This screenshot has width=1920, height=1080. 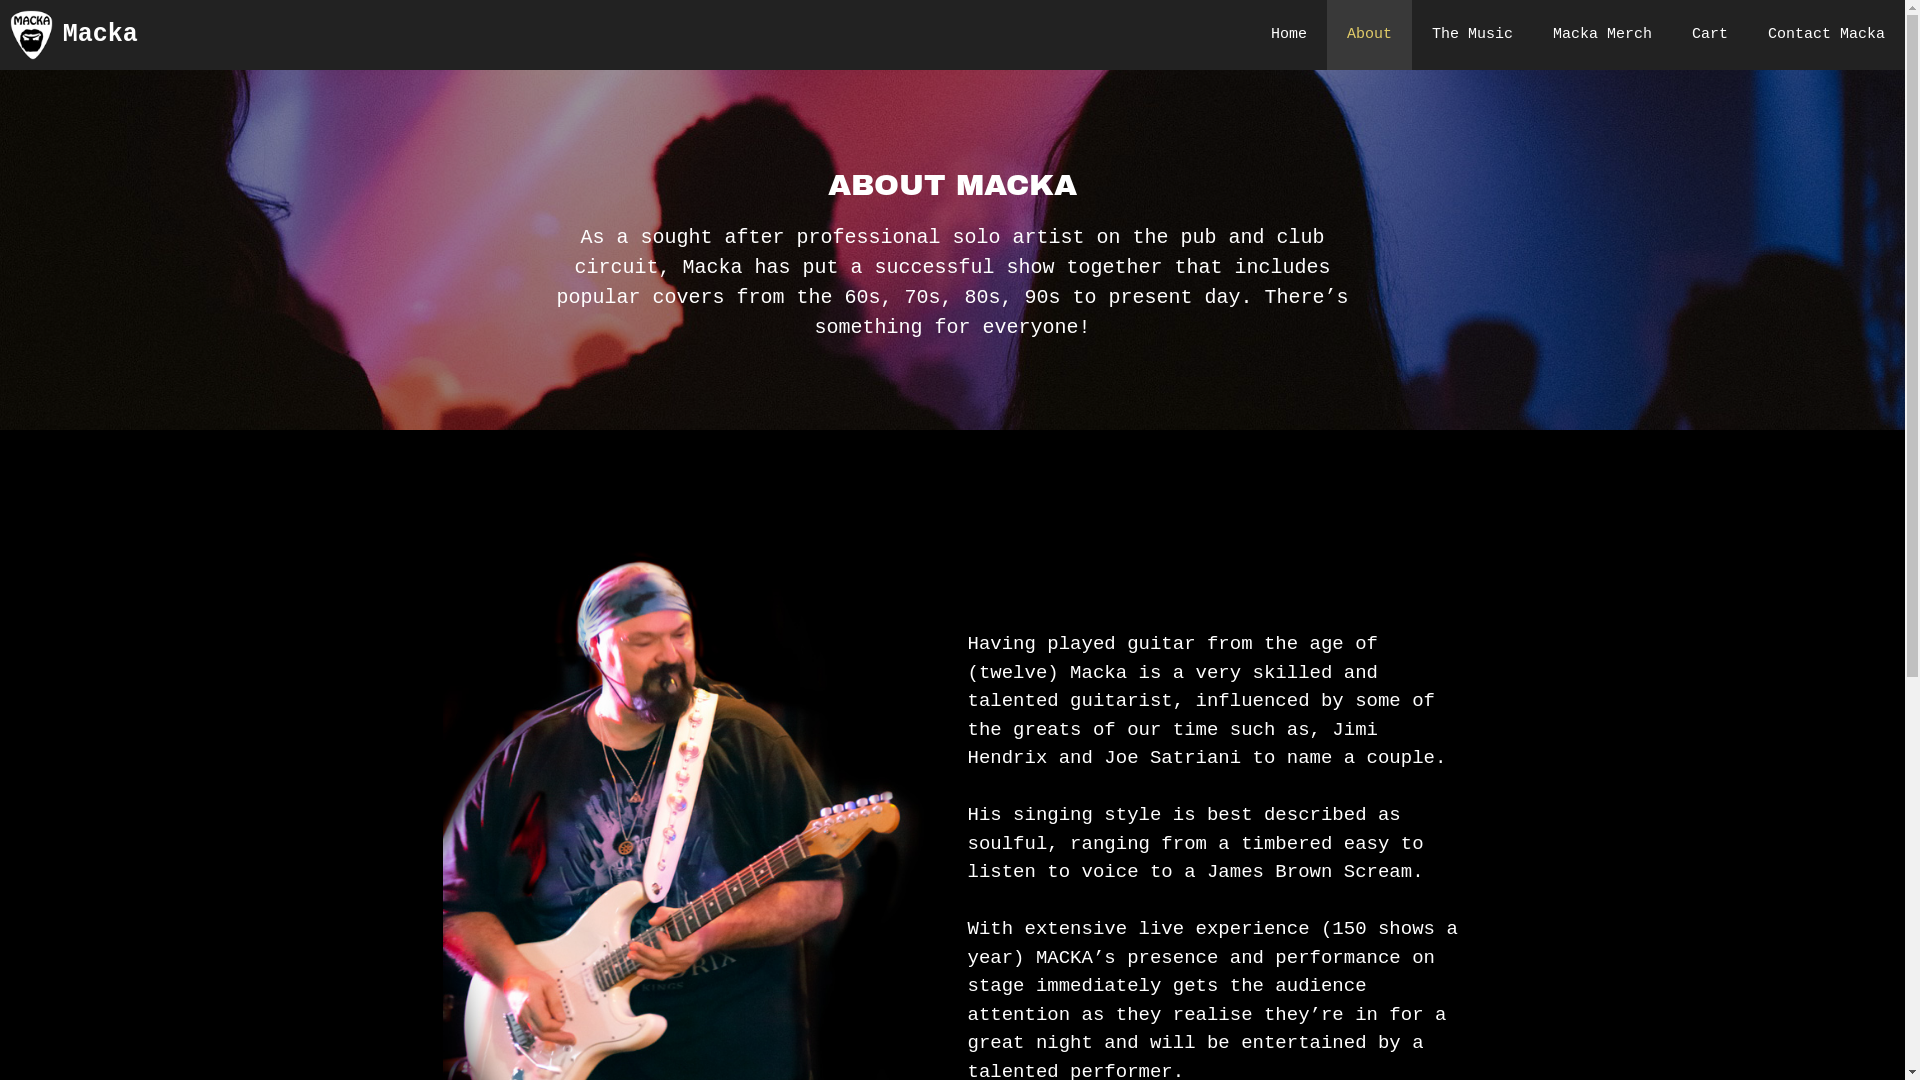 I want to click on Macka Merch, so click(x=1602, y=35).